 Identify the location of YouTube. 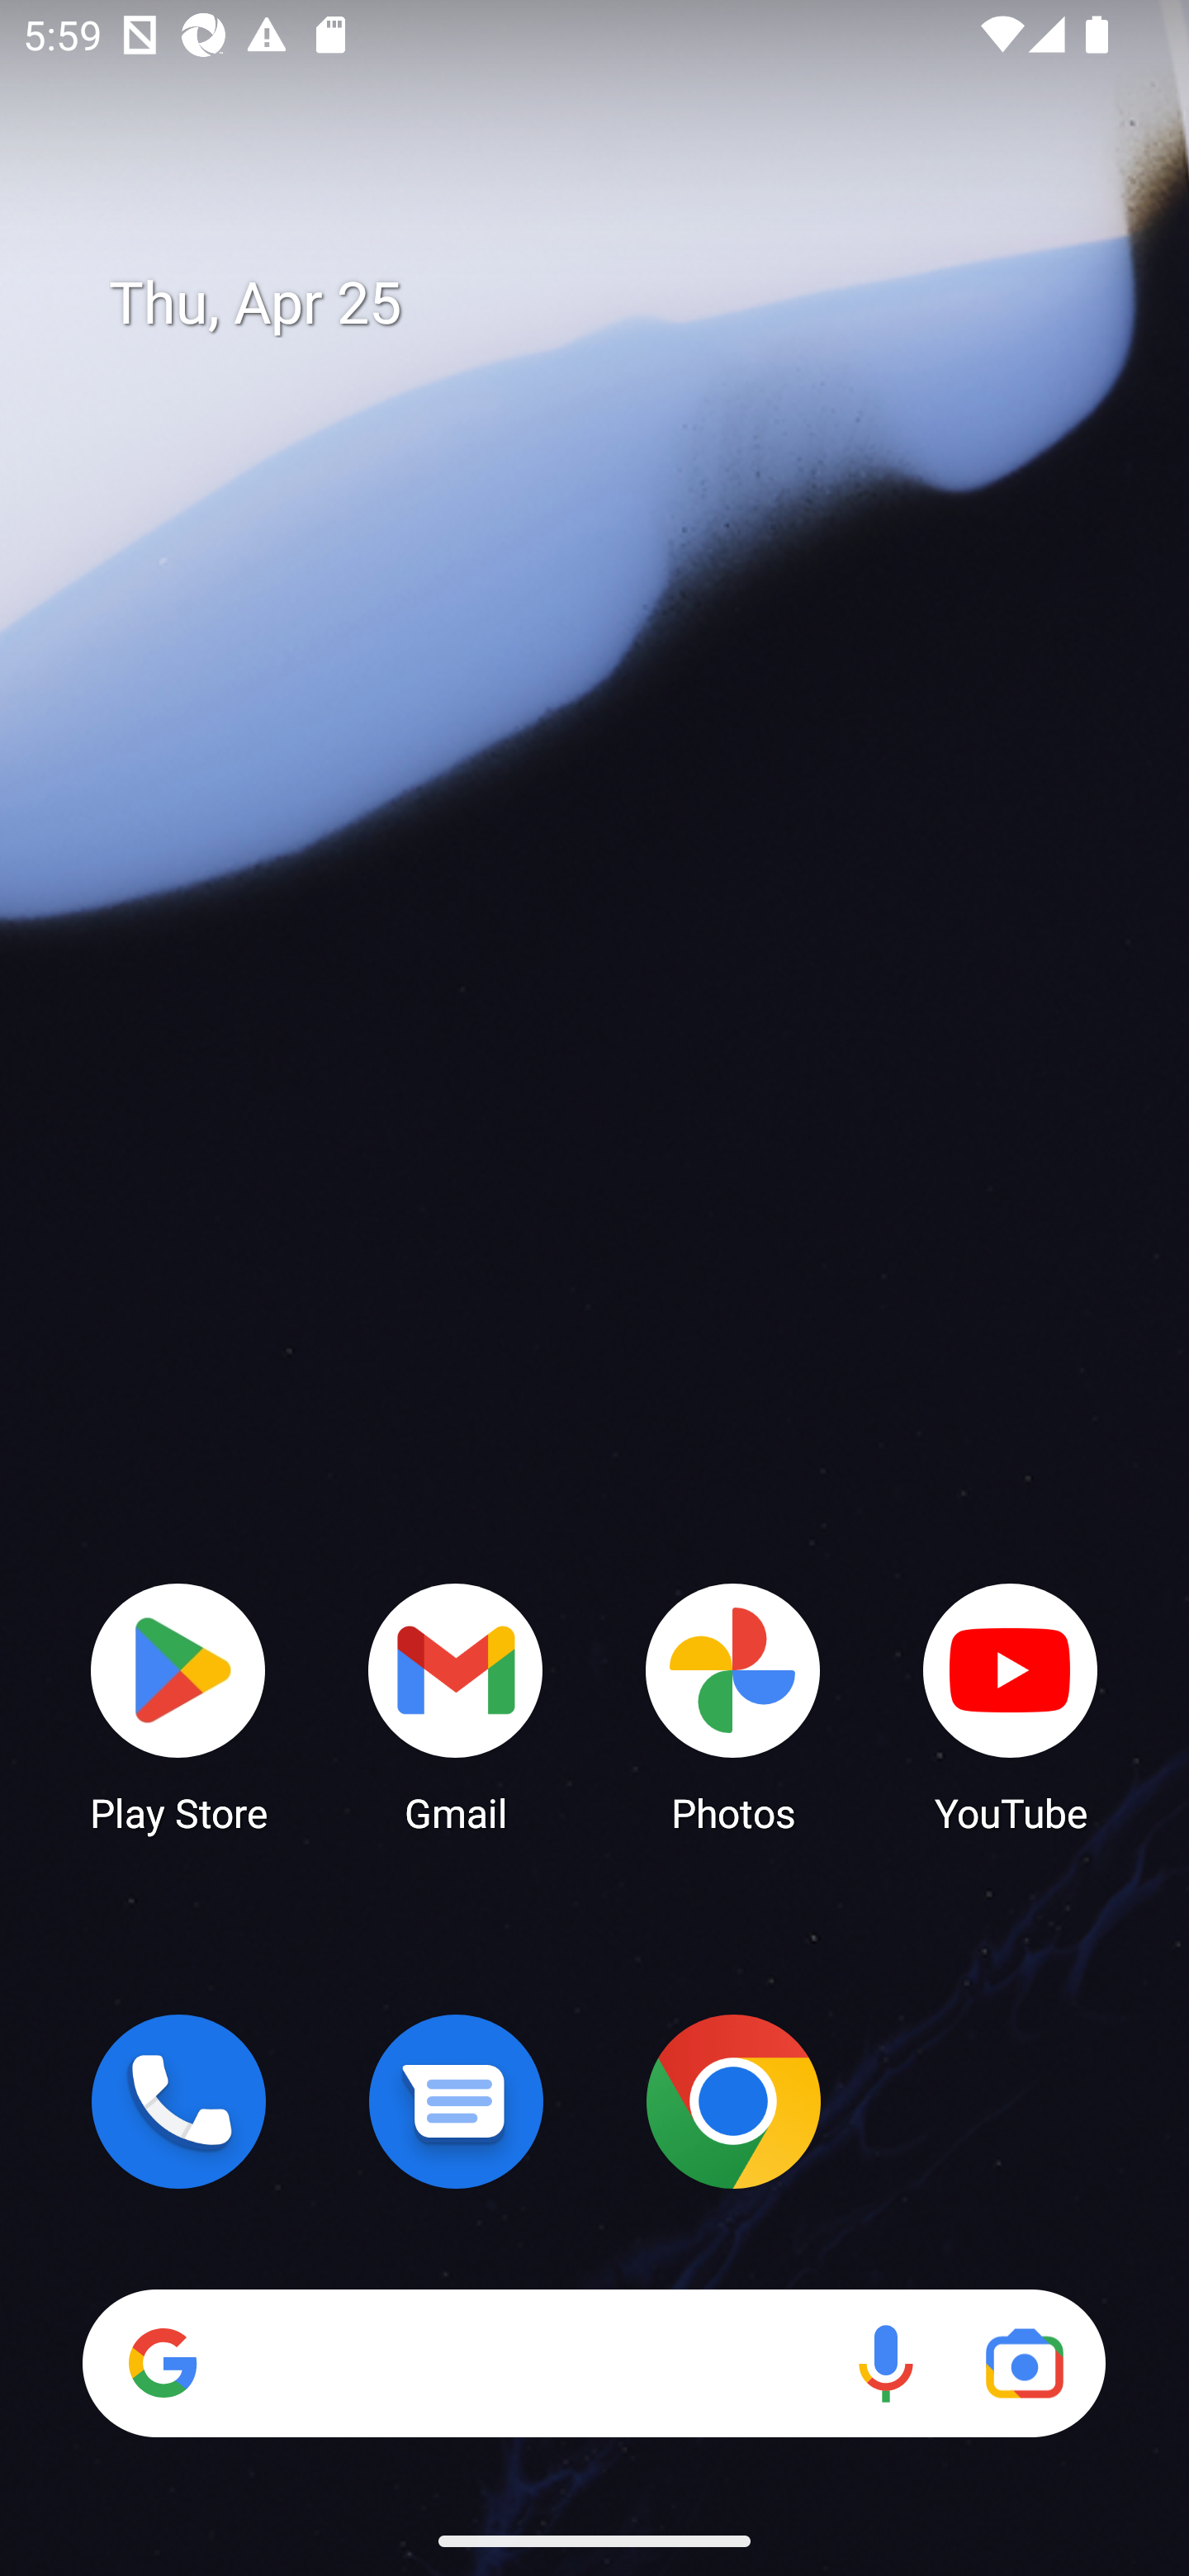
(1011, 1706).